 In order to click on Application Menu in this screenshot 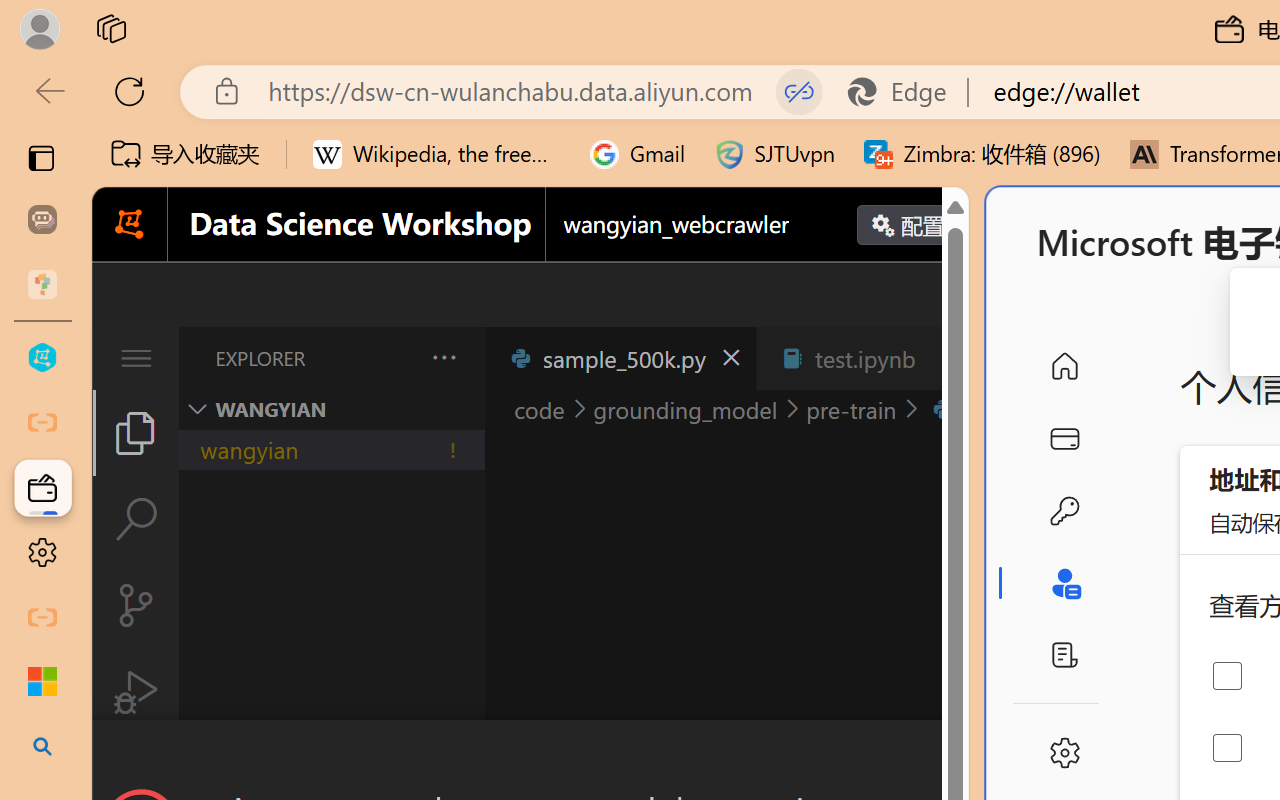, I will do `click(136, 358)`.